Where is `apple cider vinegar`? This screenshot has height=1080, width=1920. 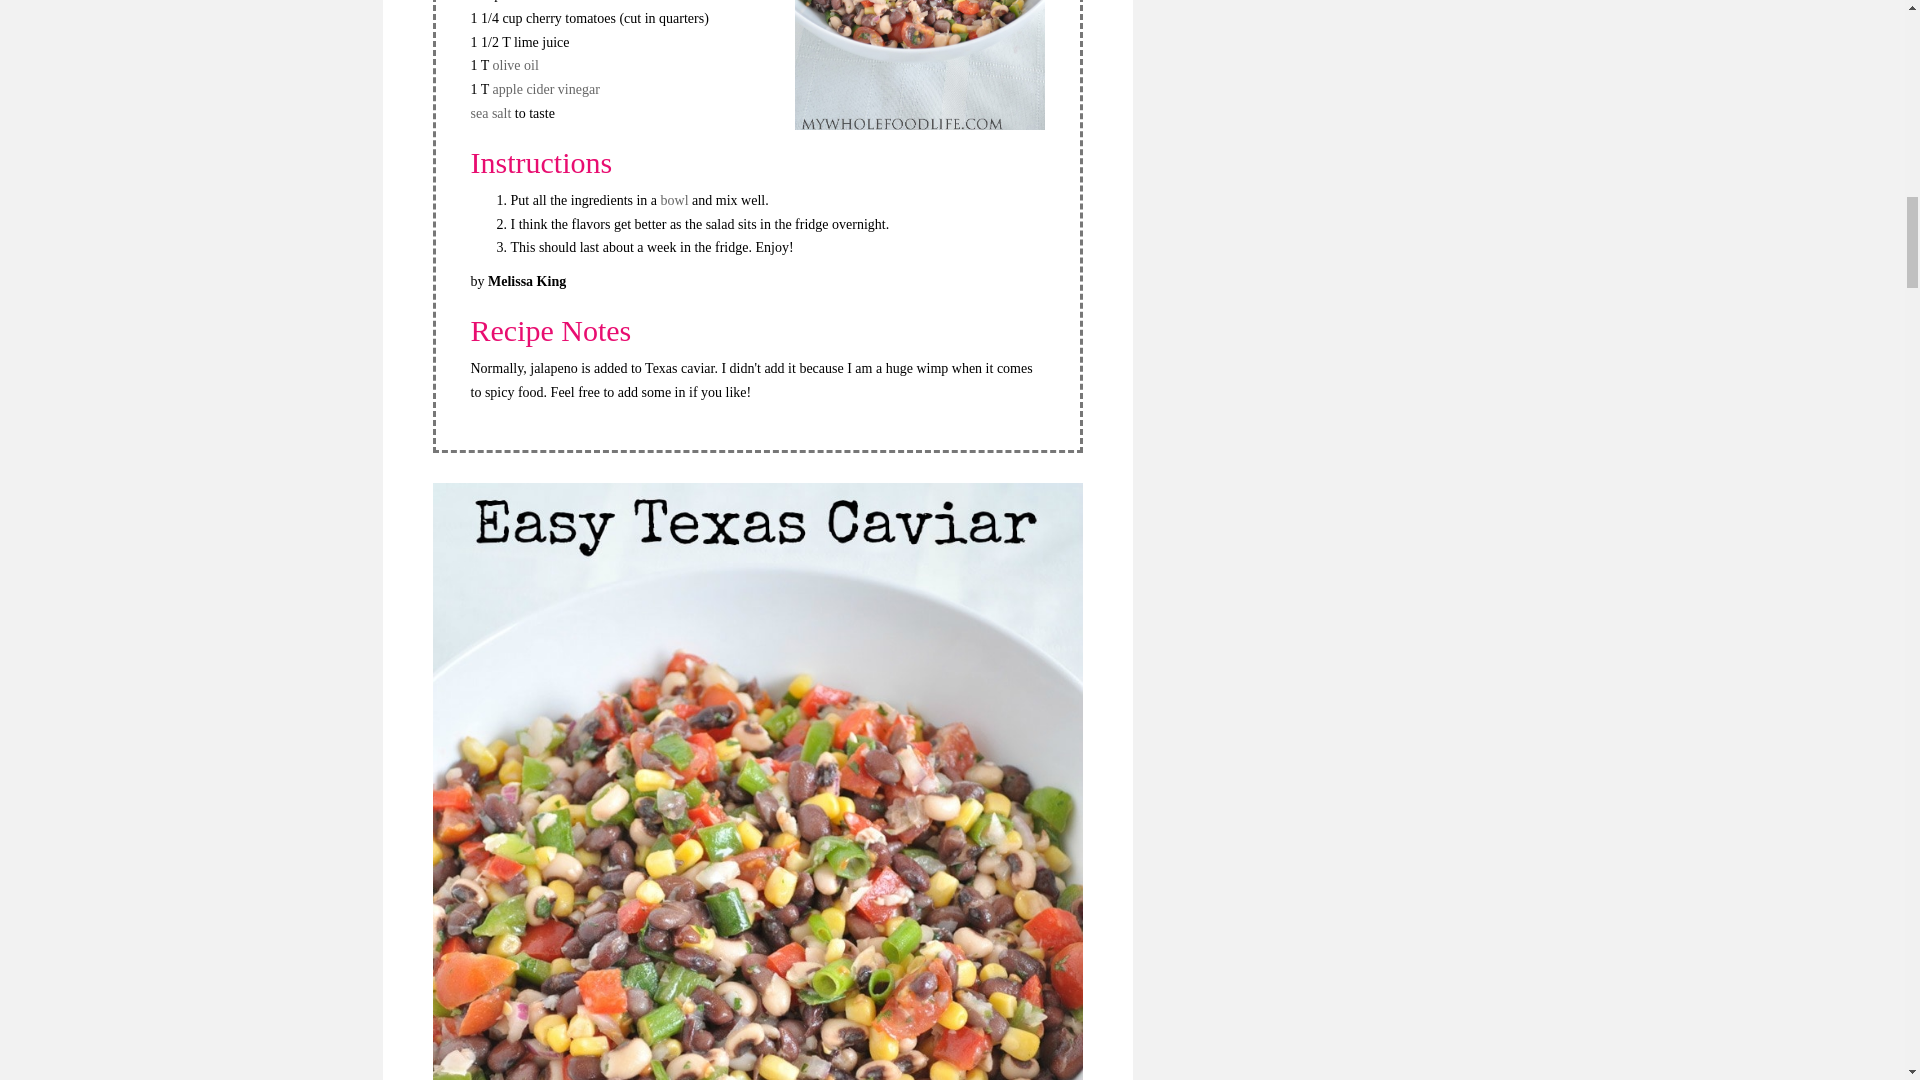 apple cider vinegar is located at coordinates (546, 90).